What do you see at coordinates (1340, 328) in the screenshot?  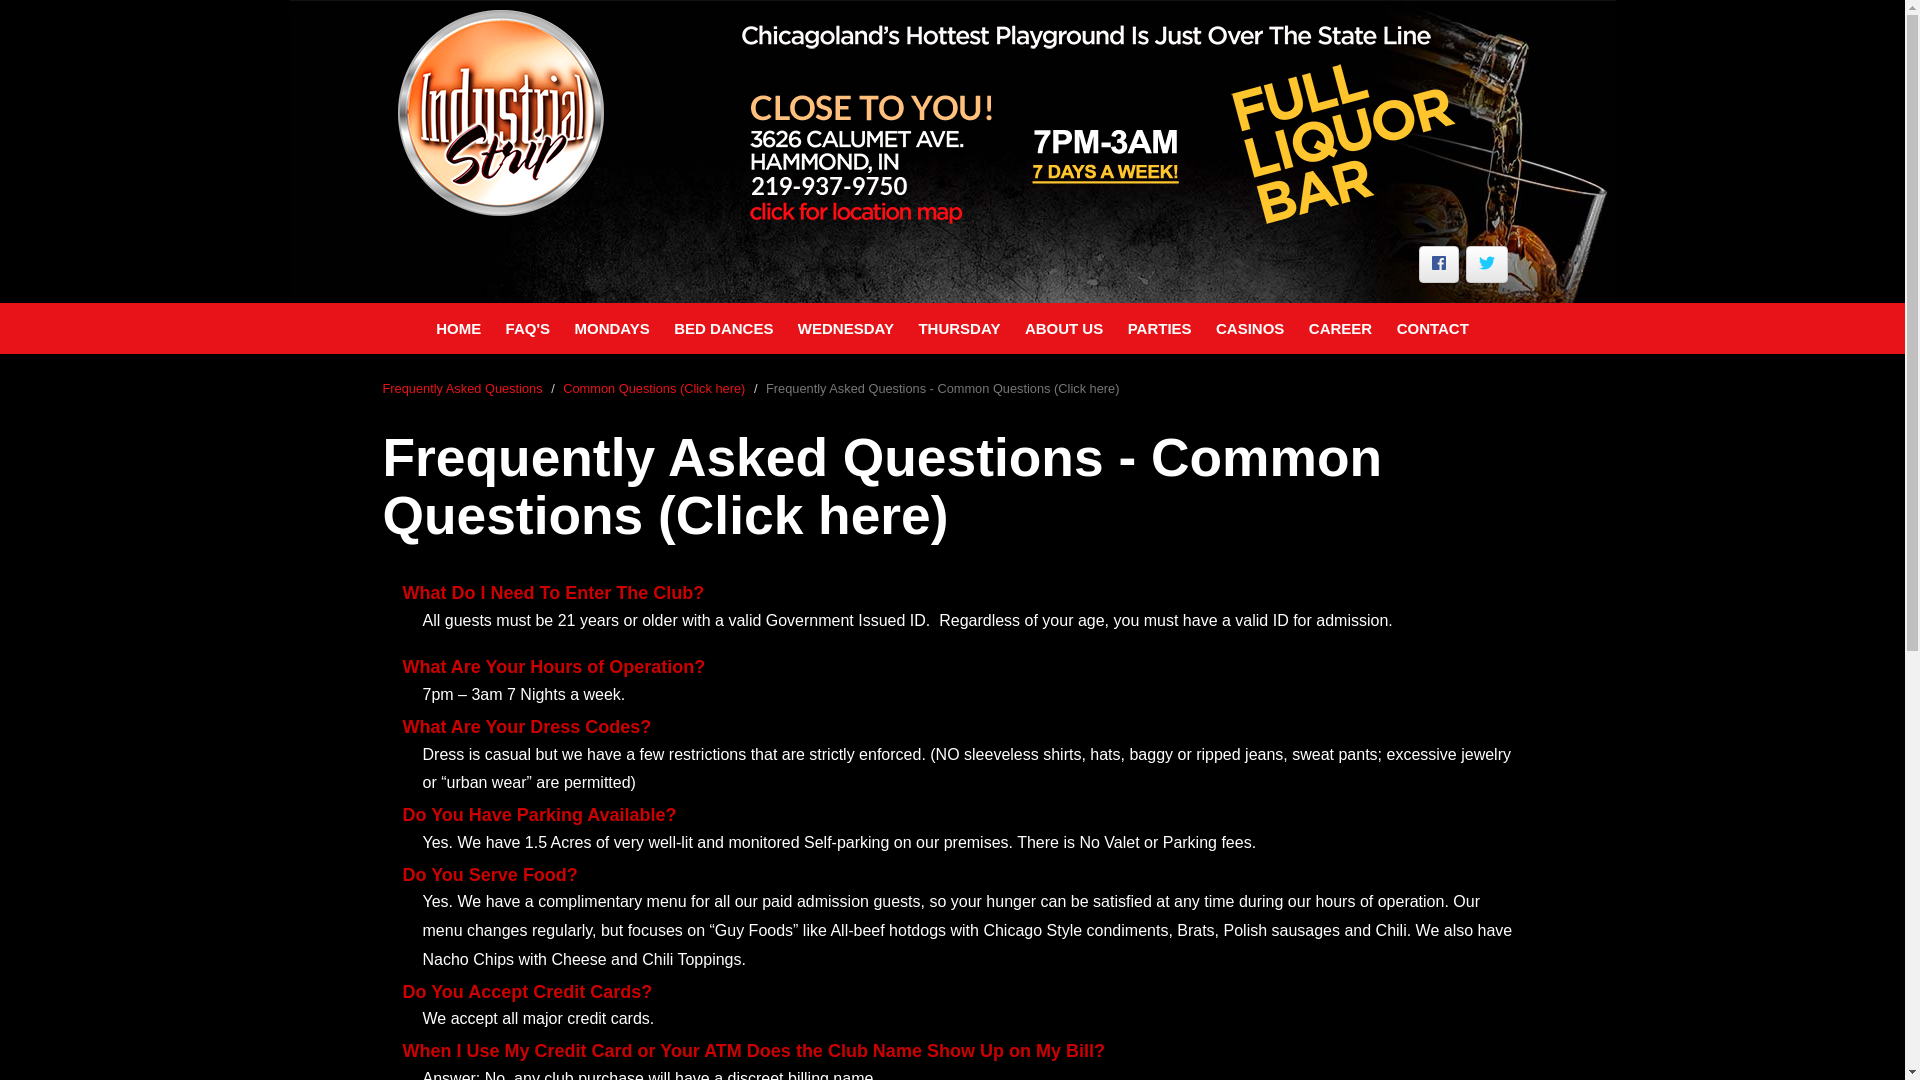 I see `CAREER` at bounding box center [1340, 328].